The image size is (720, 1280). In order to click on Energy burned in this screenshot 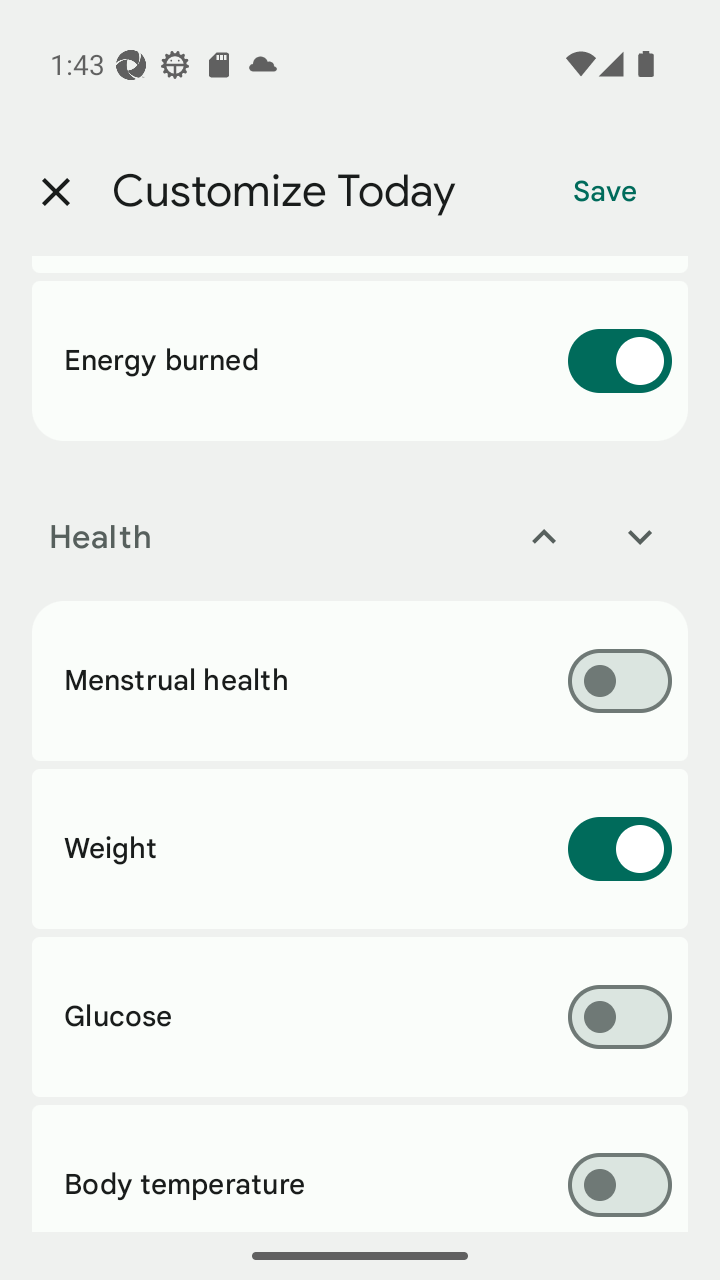, I will do `click(360, 361)`.